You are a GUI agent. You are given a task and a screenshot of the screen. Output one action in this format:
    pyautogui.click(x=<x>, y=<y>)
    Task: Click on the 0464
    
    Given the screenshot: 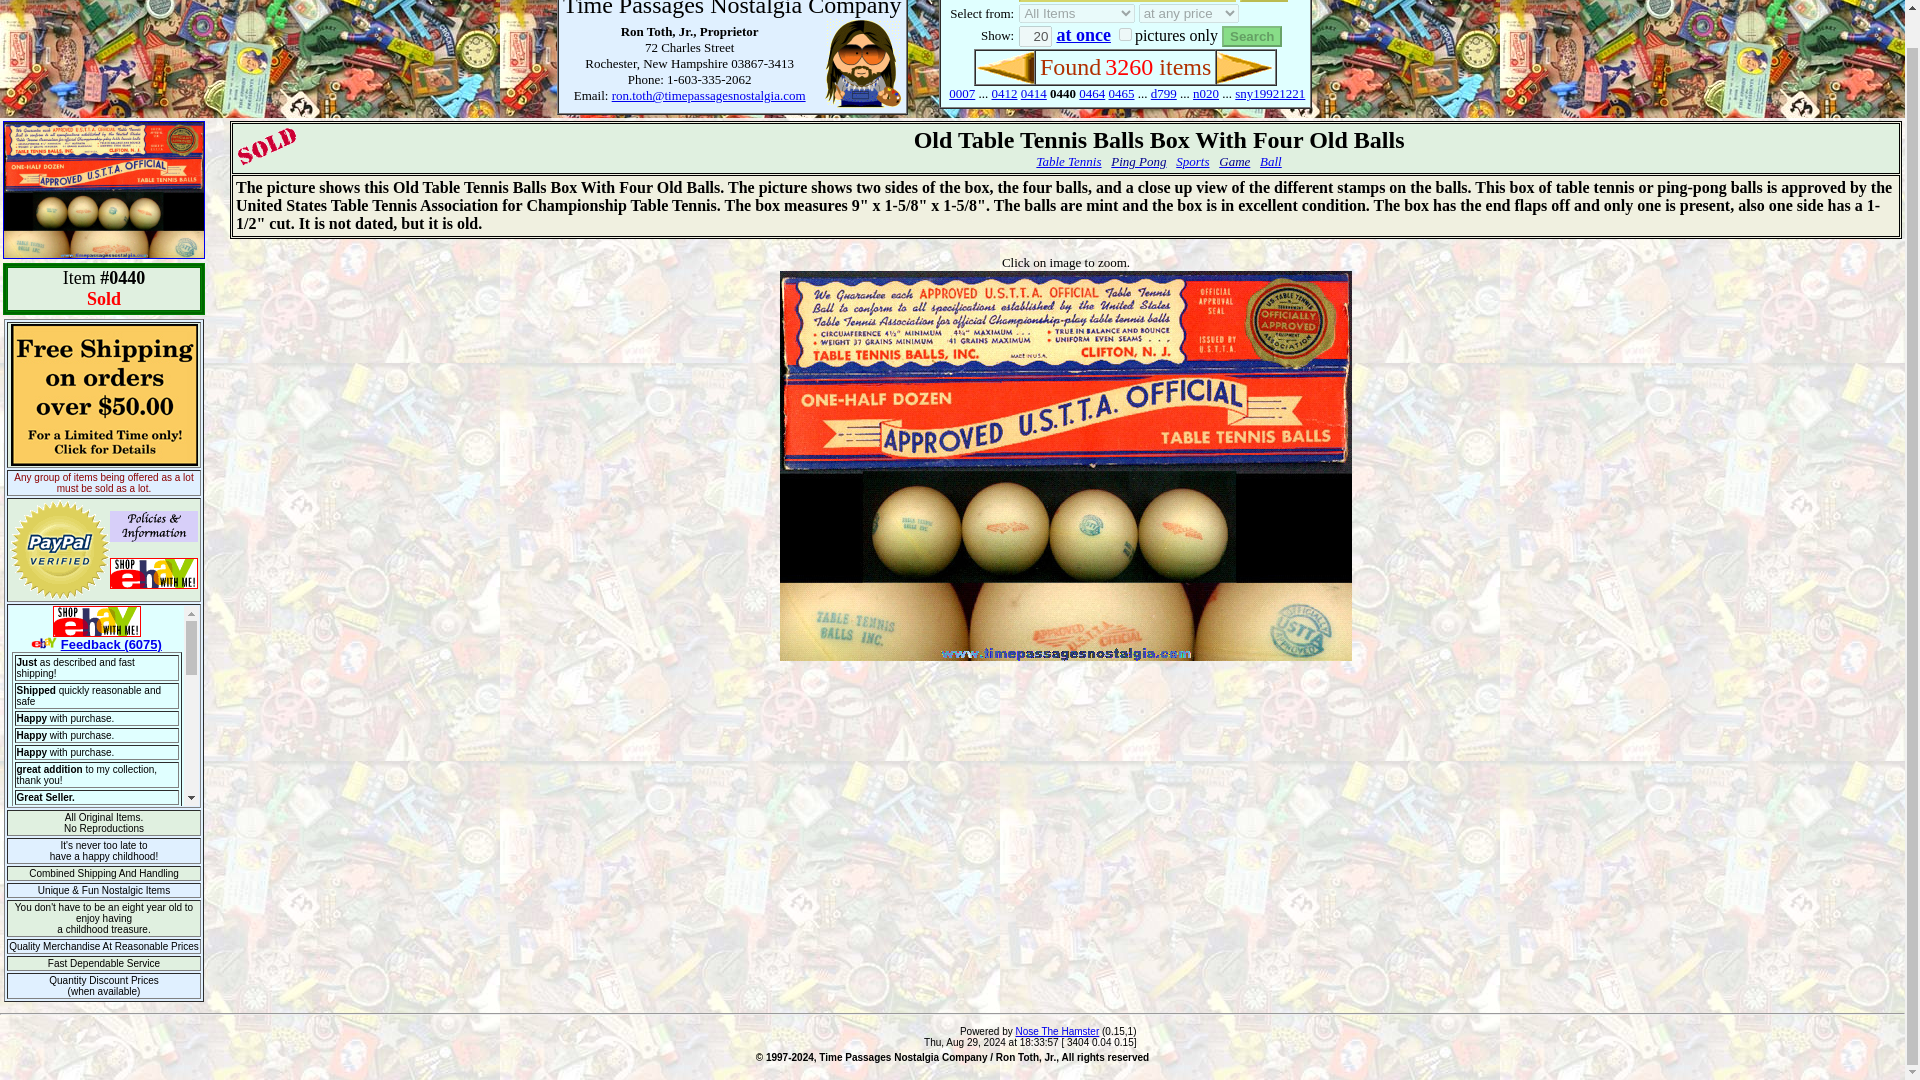 What is the action you would take?
    pyautogui.click(x=1092, y=94)
    